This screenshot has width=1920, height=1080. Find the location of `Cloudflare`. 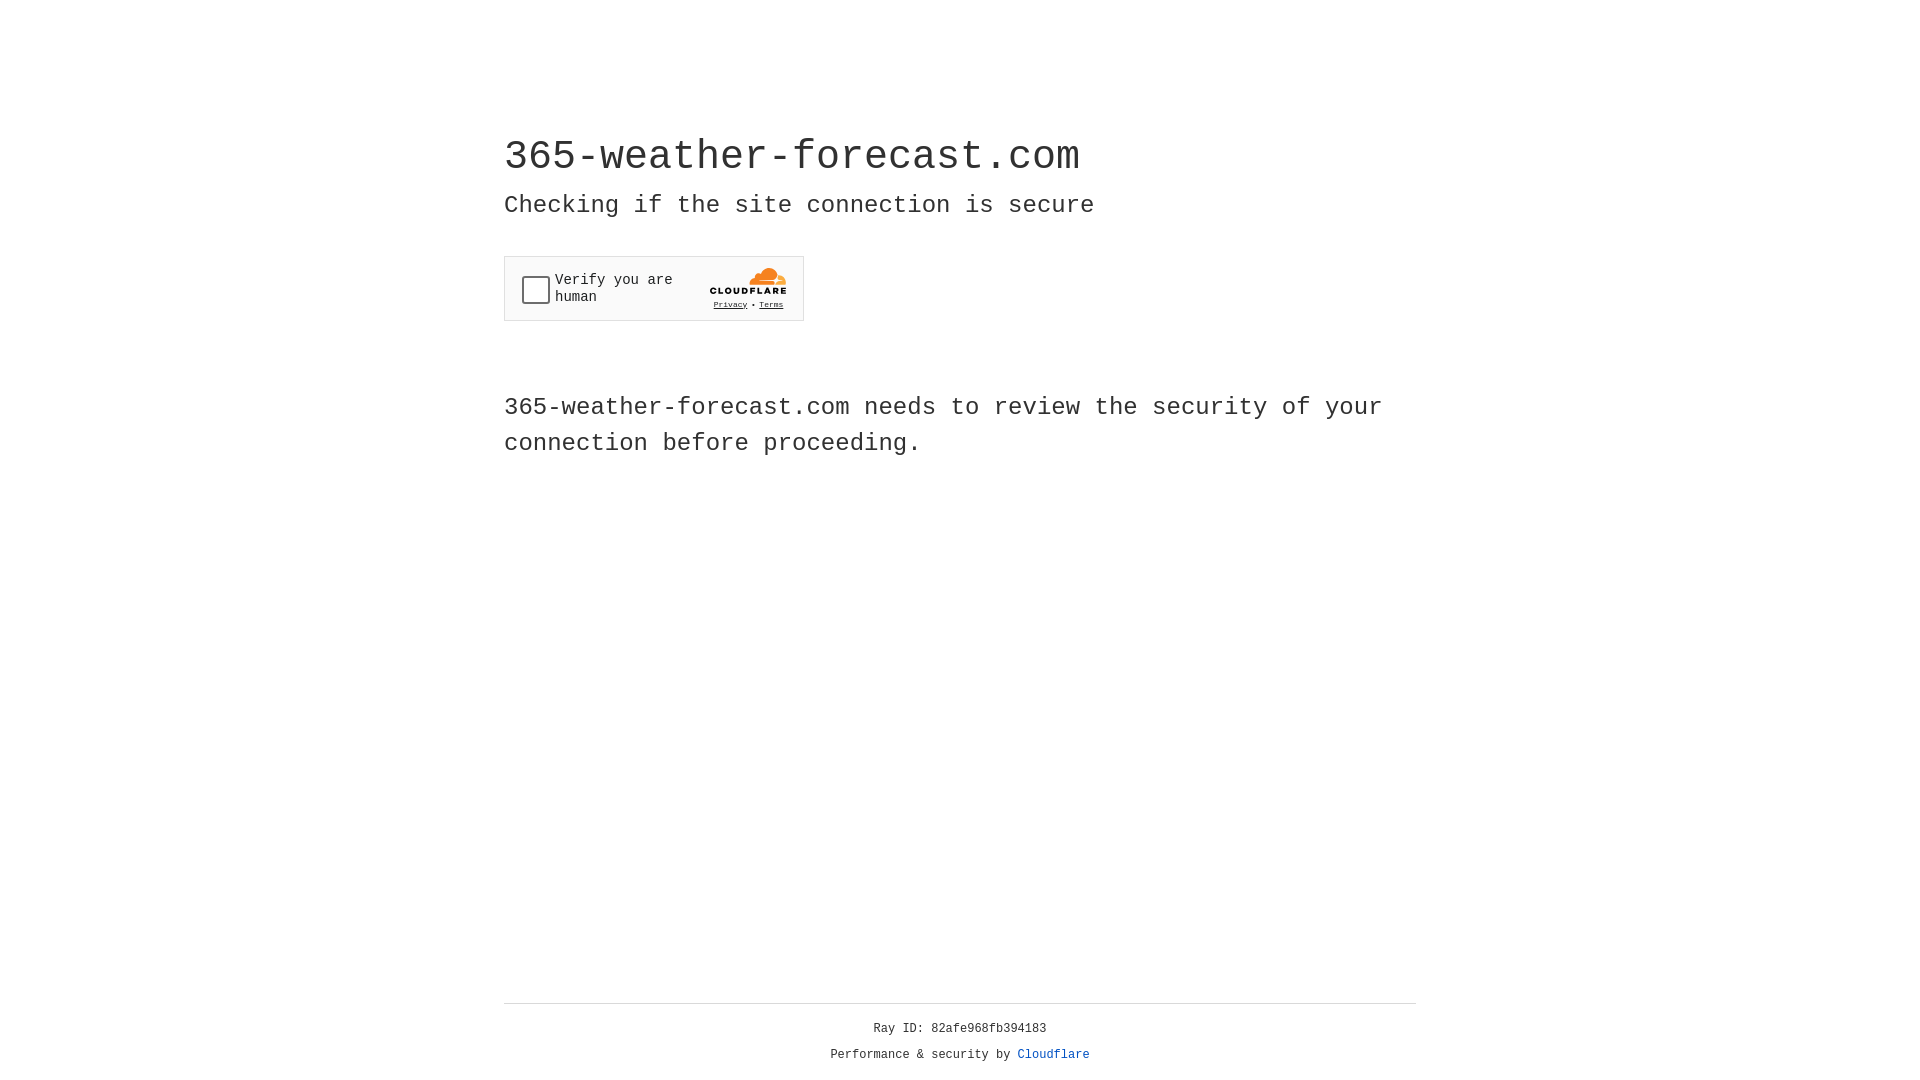

Cloudflare is located at coordinates (1054, 1055).